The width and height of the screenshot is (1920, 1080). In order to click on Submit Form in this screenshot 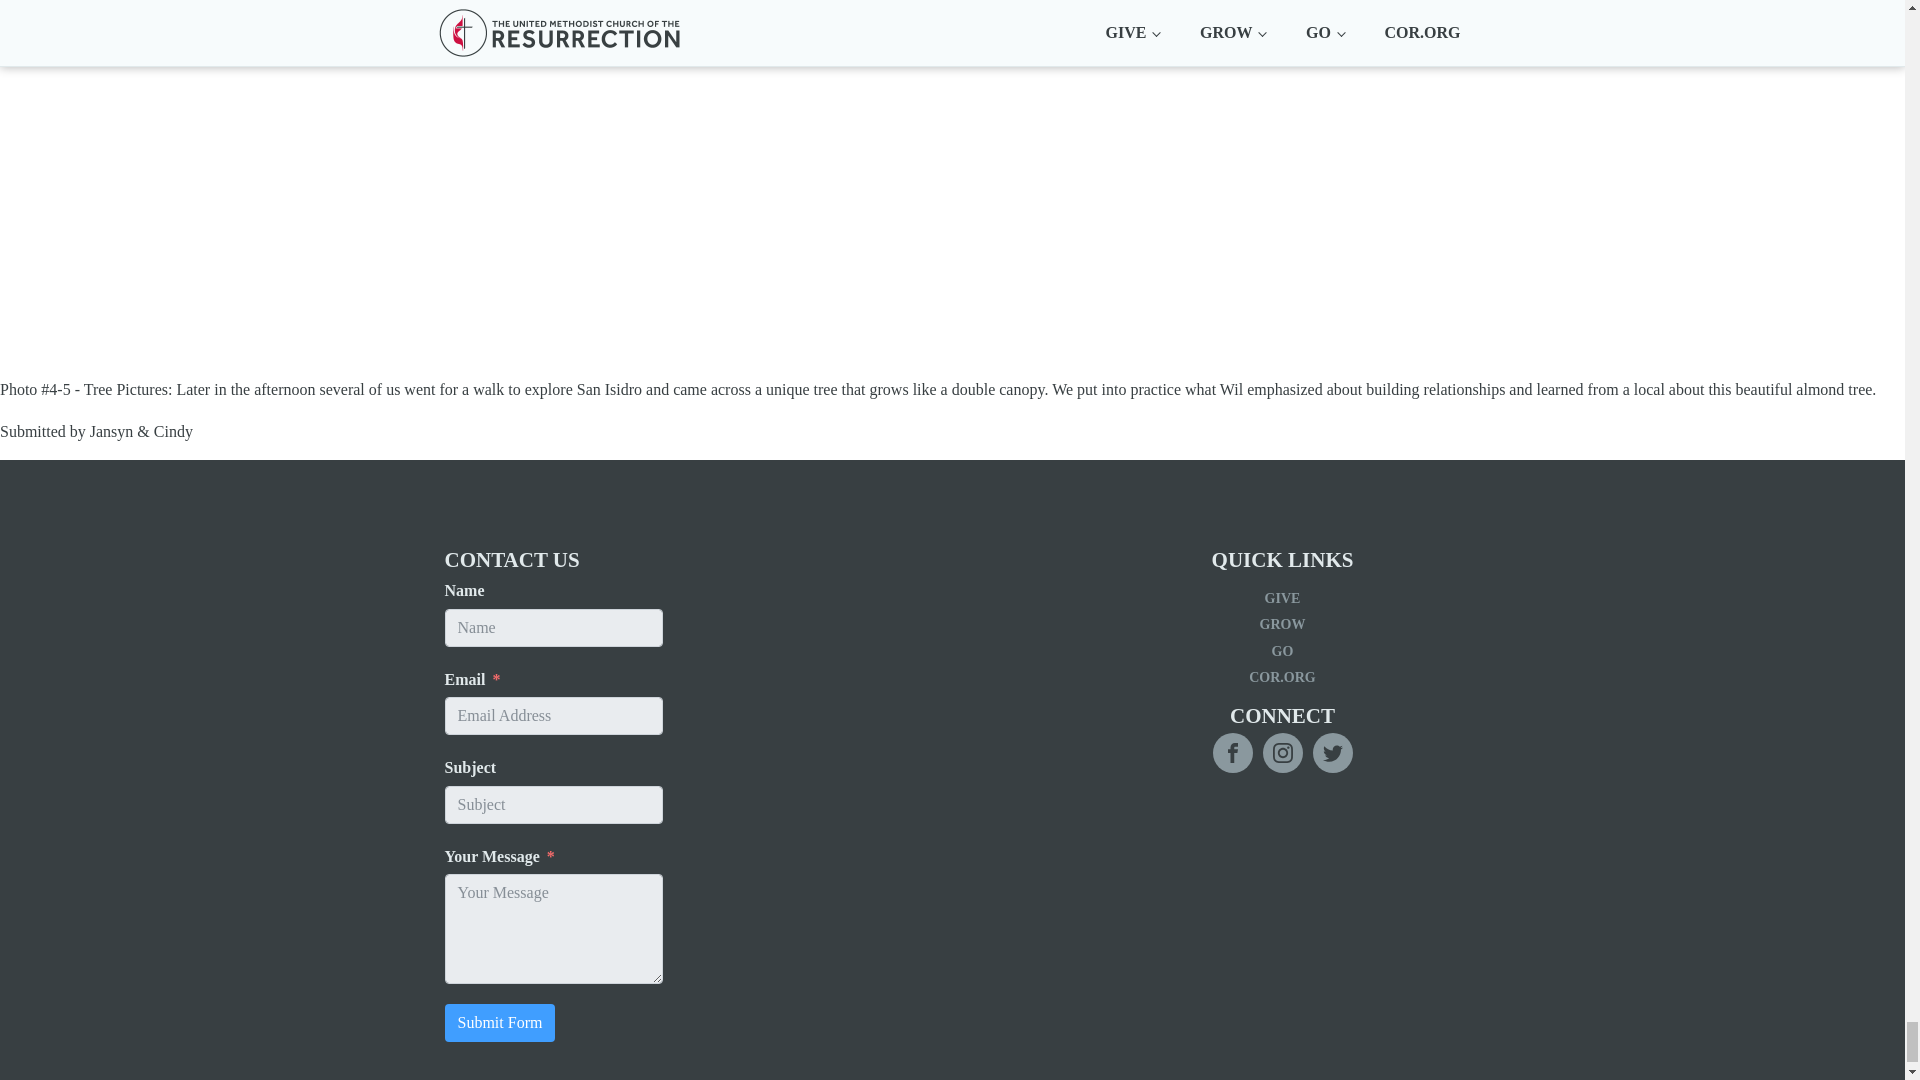, I will do `click(498, 1023)`.